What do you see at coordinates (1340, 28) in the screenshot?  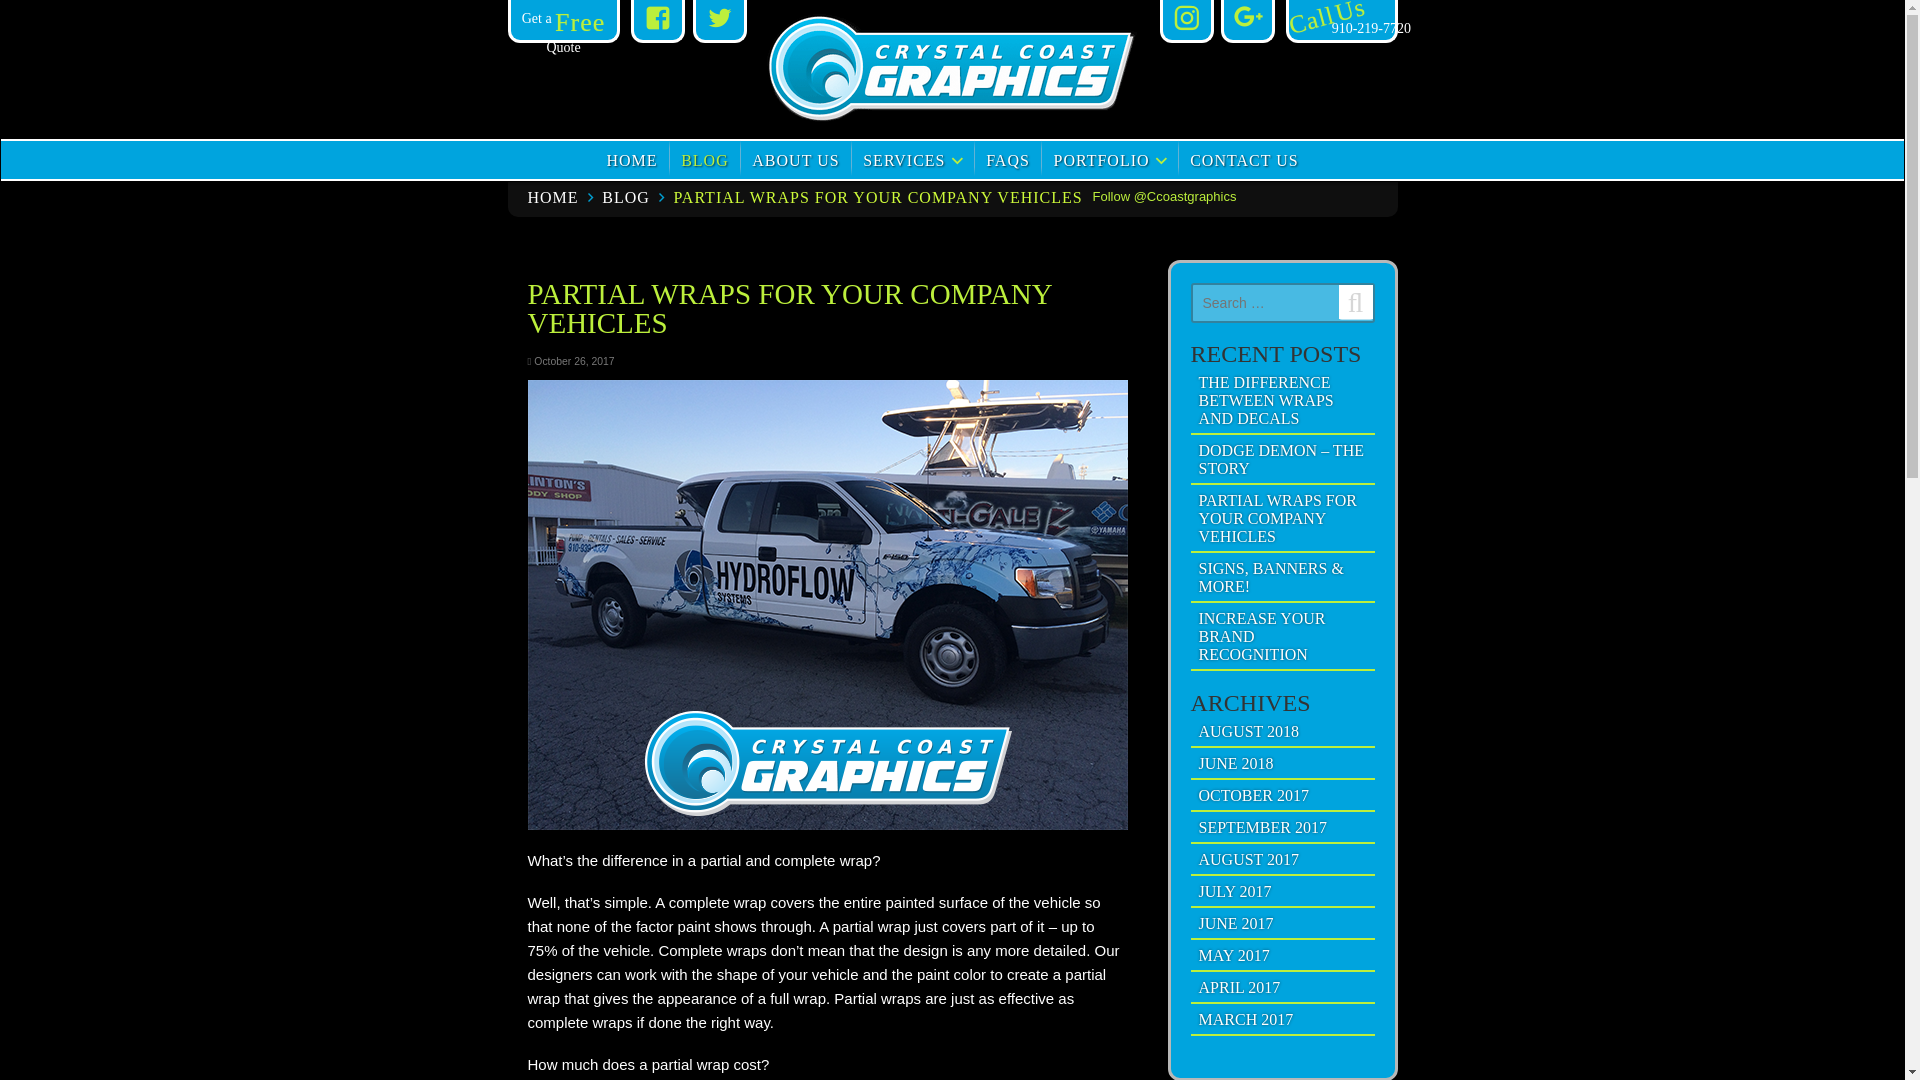 I see `Call Us 910-219-7720` at bounding box center [1340, 28].